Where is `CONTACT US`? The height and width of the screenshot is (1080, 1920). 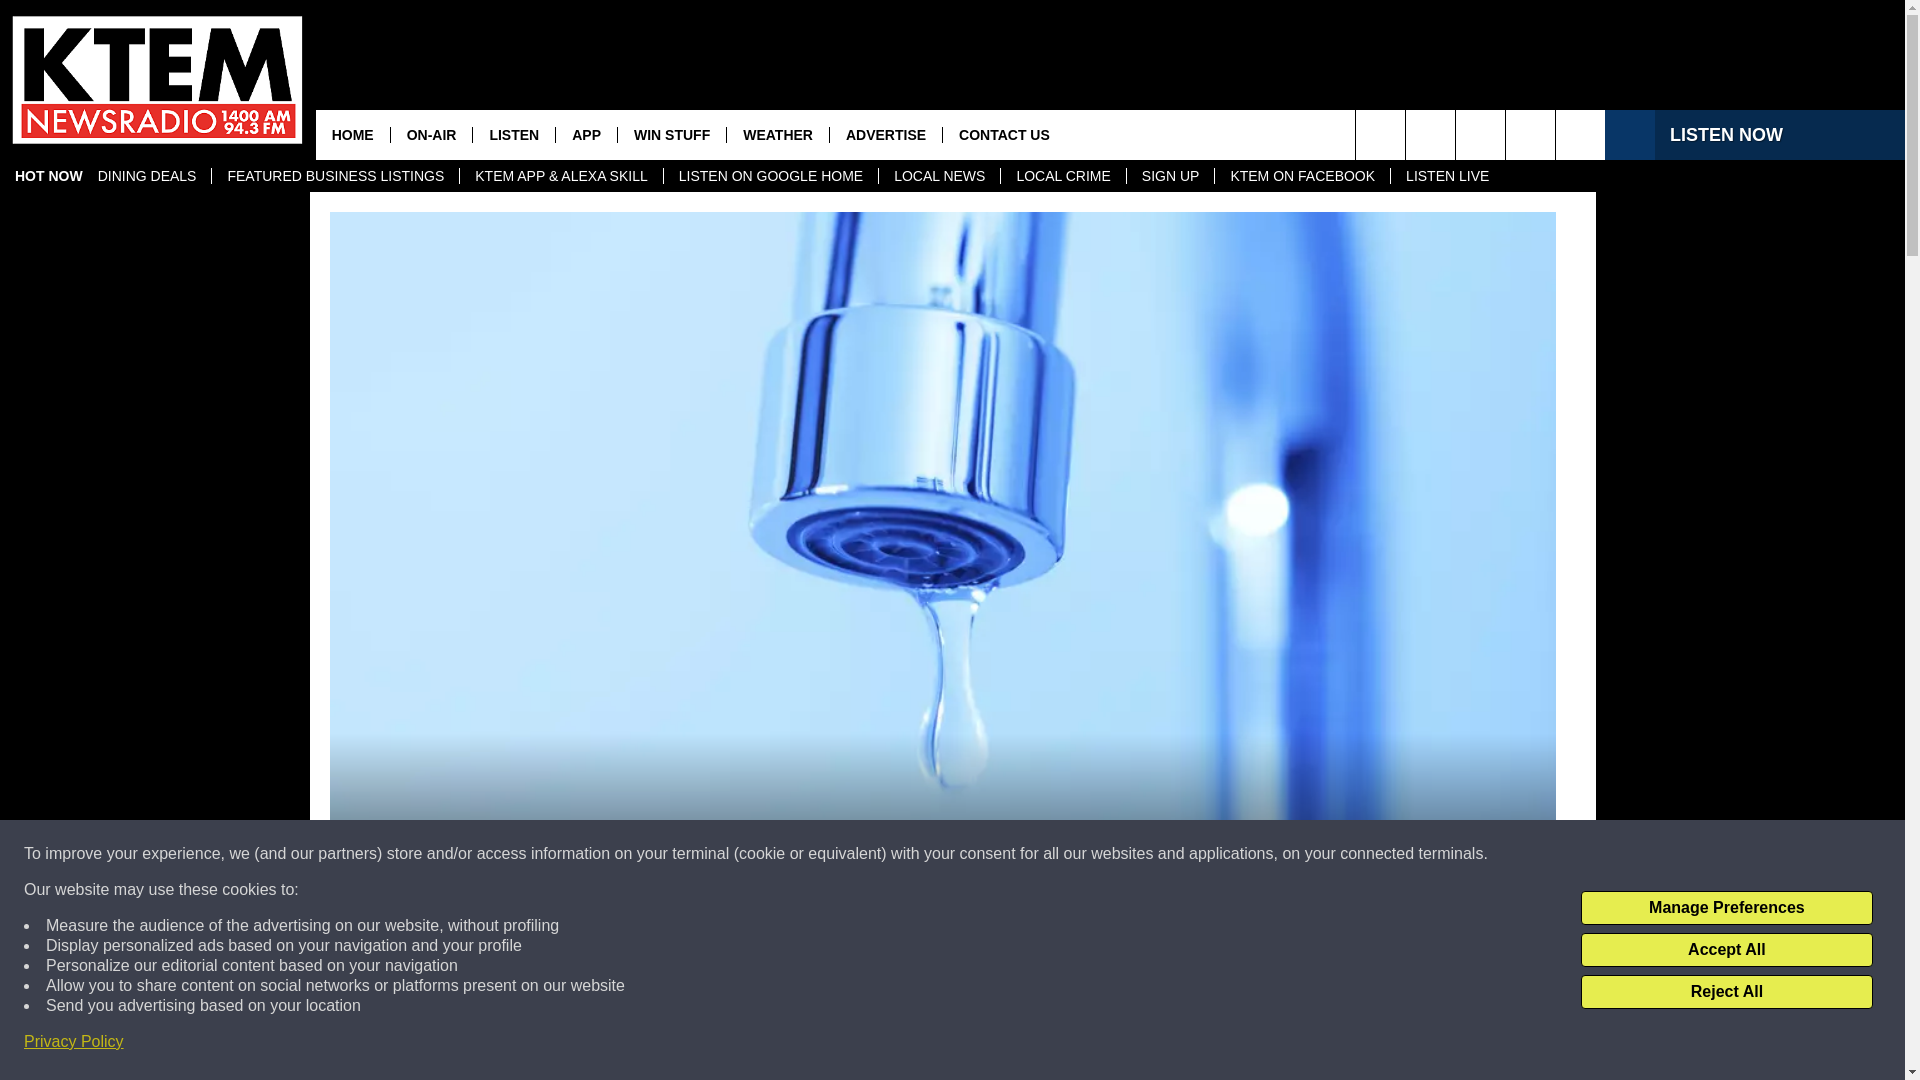 CONTACT US is located at coordinates (1004, 134).